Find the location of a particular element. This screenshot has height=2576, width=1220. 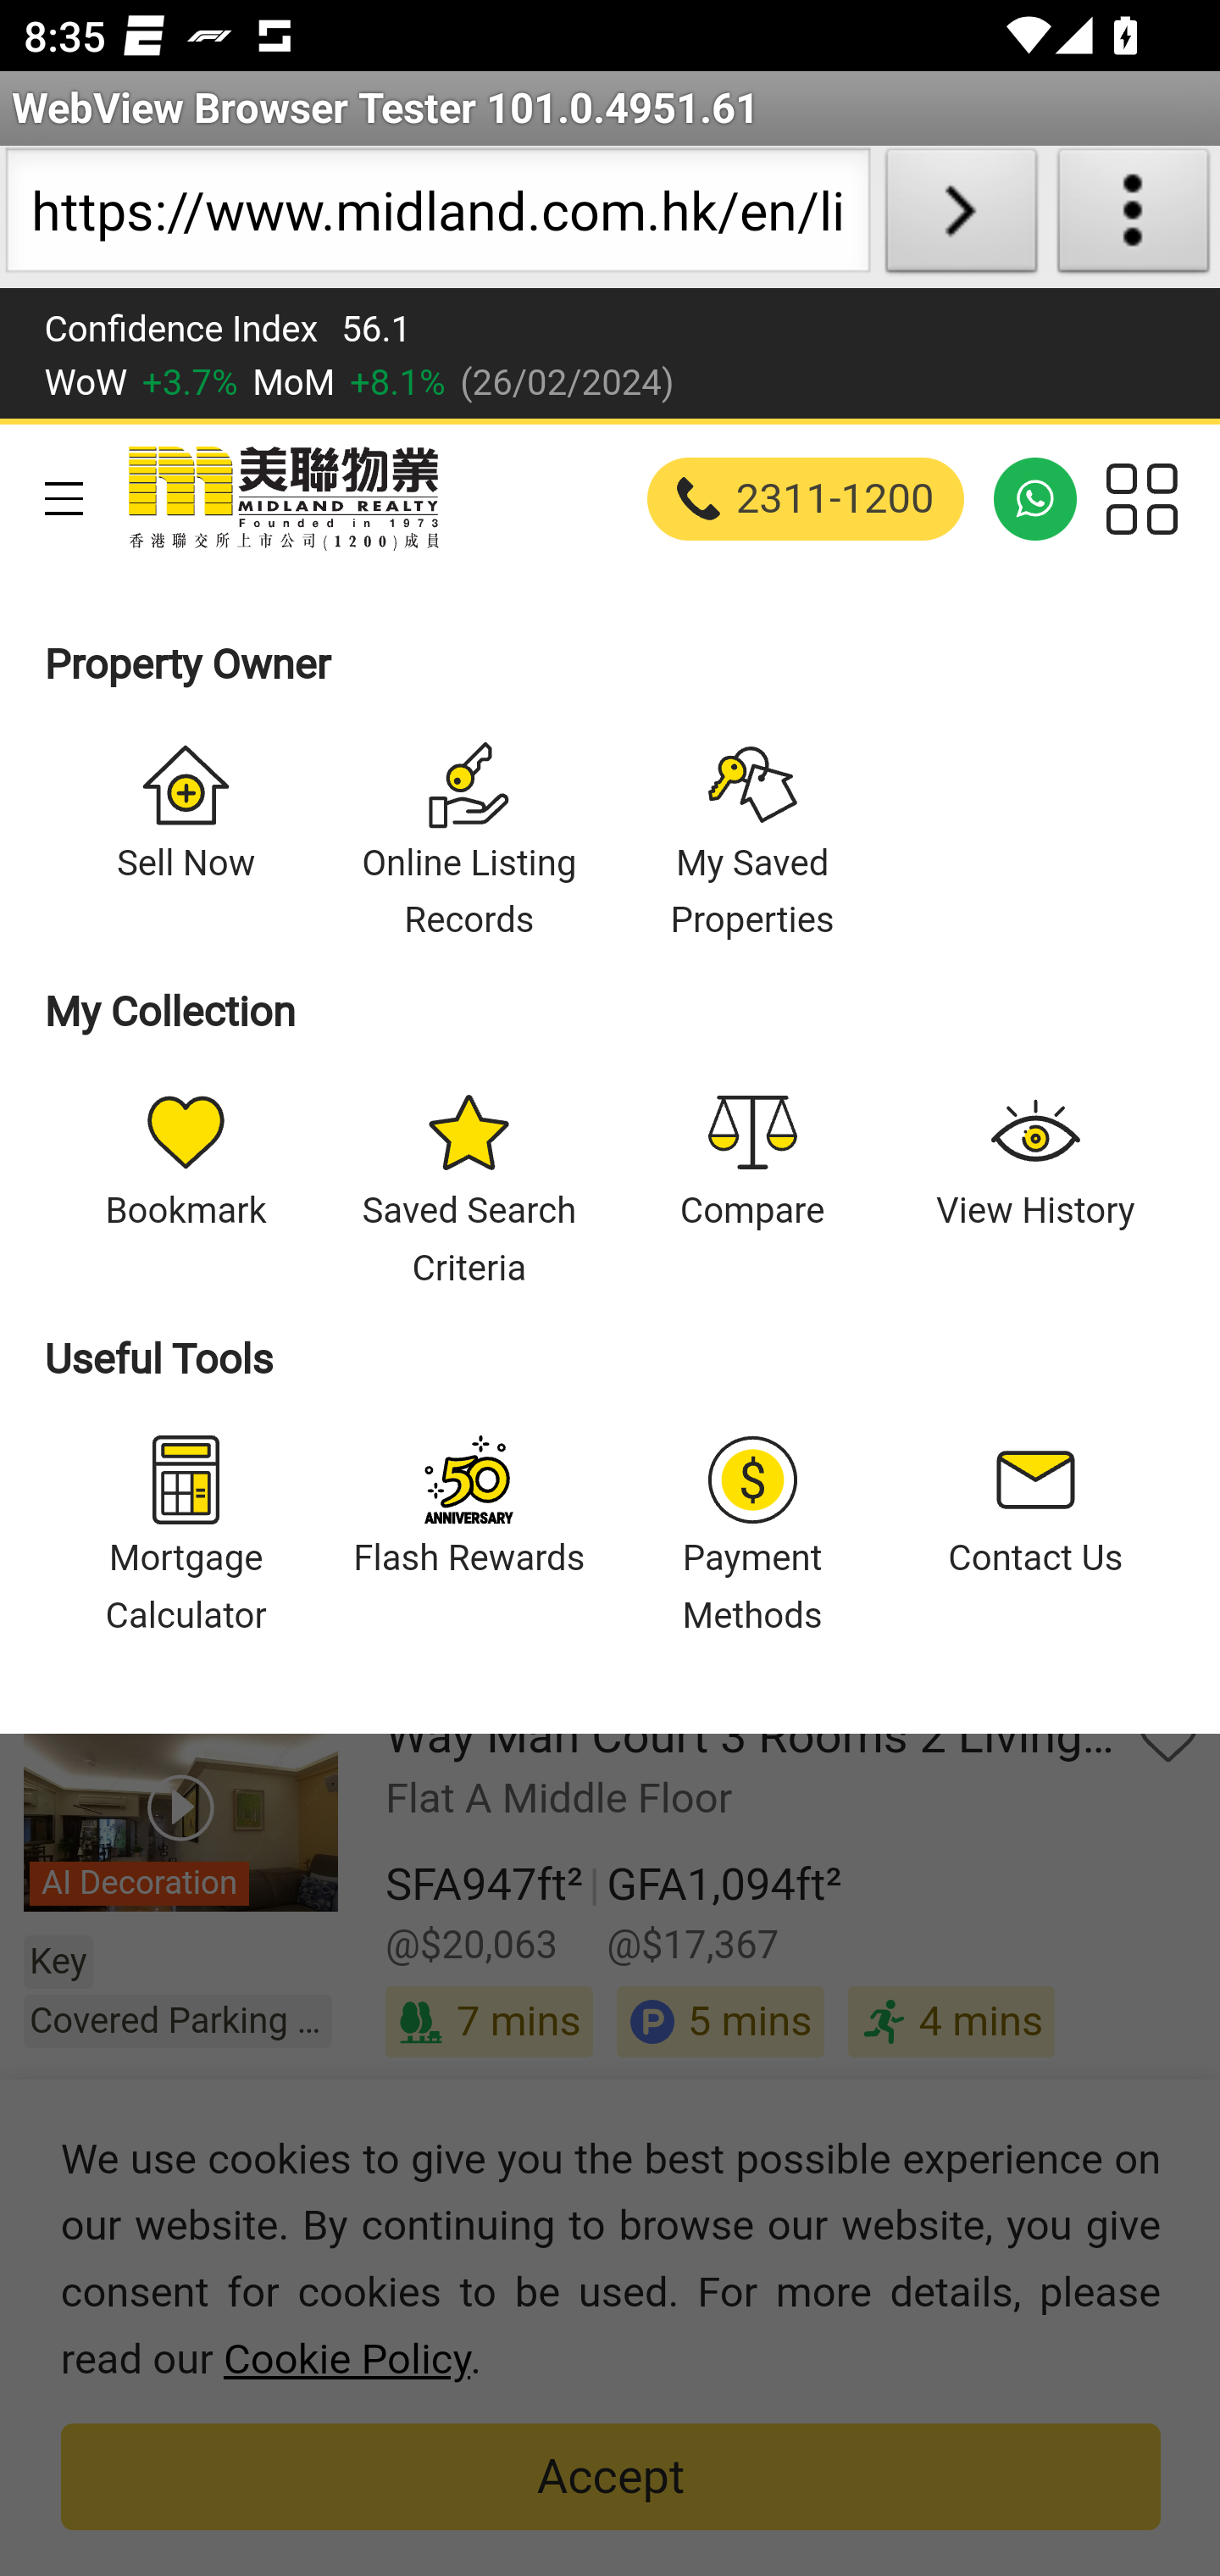

2311-1200 is located at coordinates (807, 498).